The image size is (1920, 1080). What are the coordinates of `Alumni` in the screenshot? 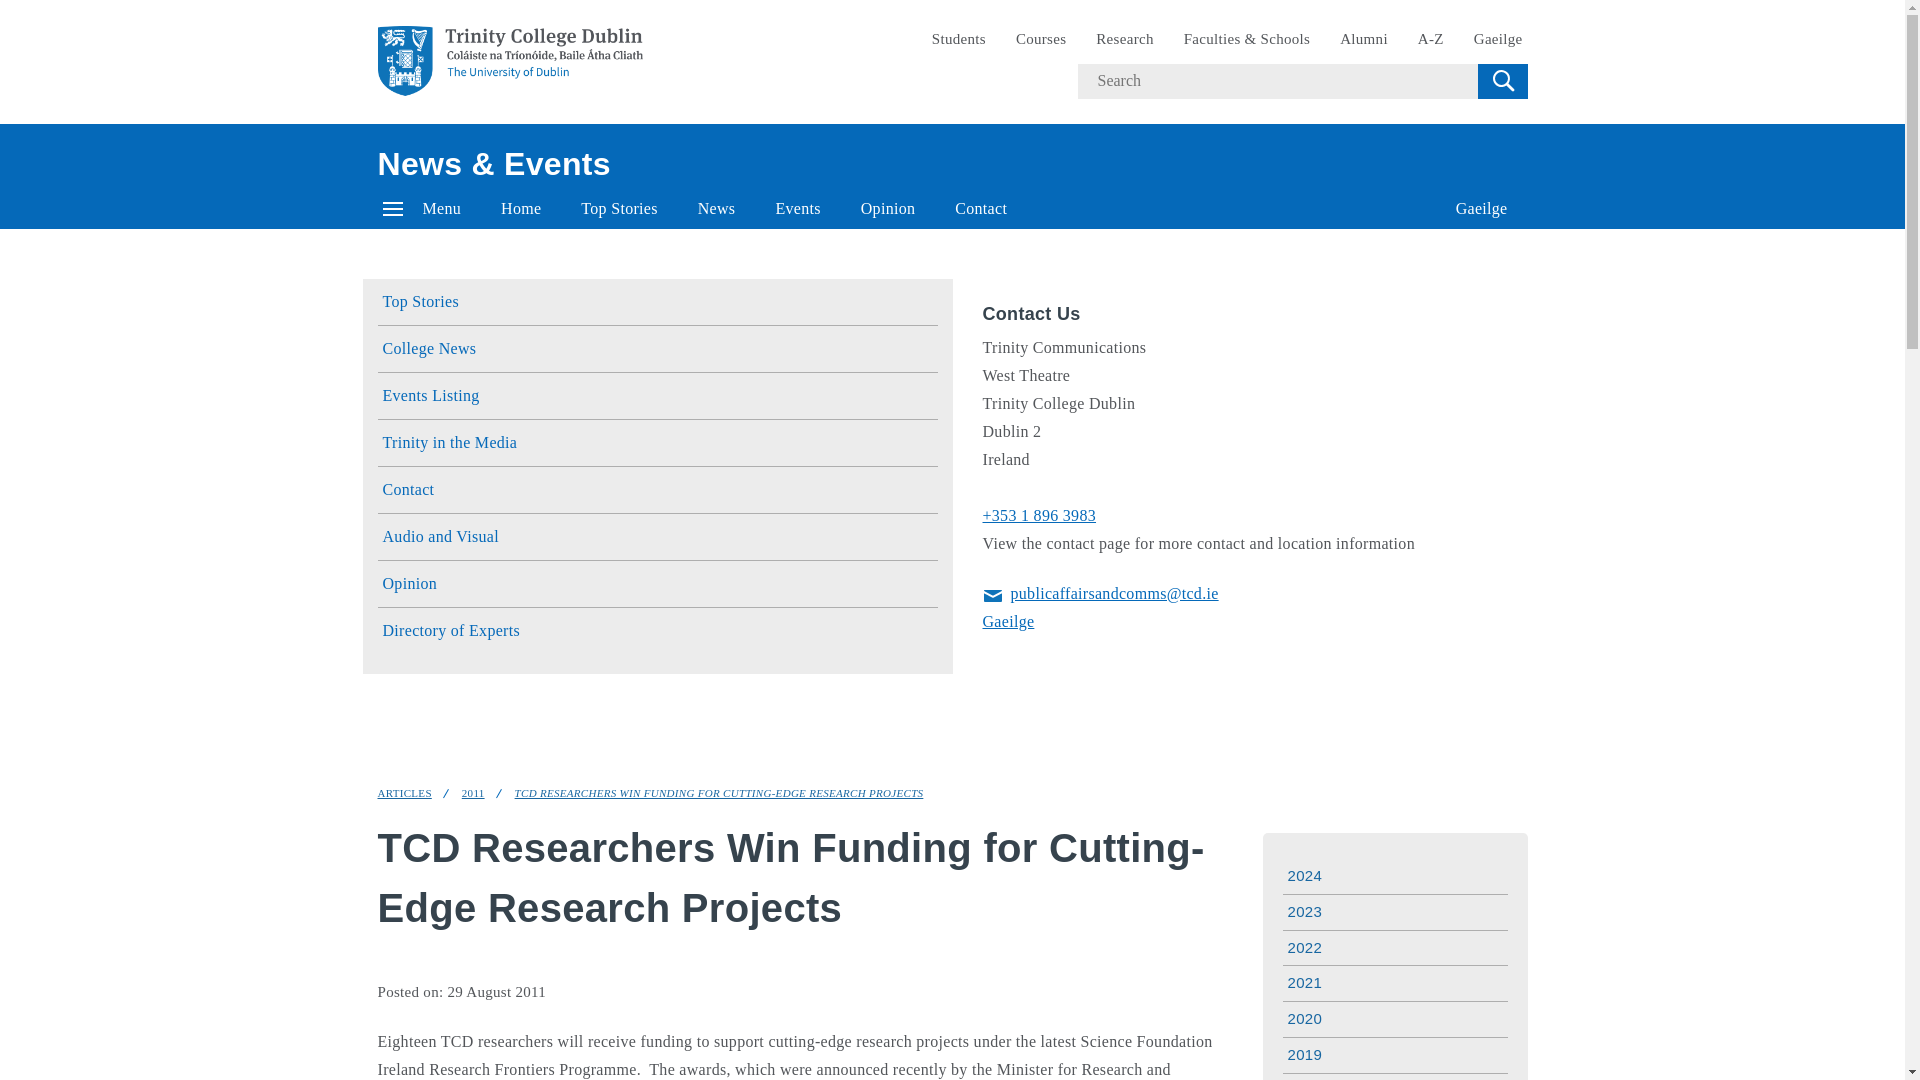 It's located at (1364, 39).